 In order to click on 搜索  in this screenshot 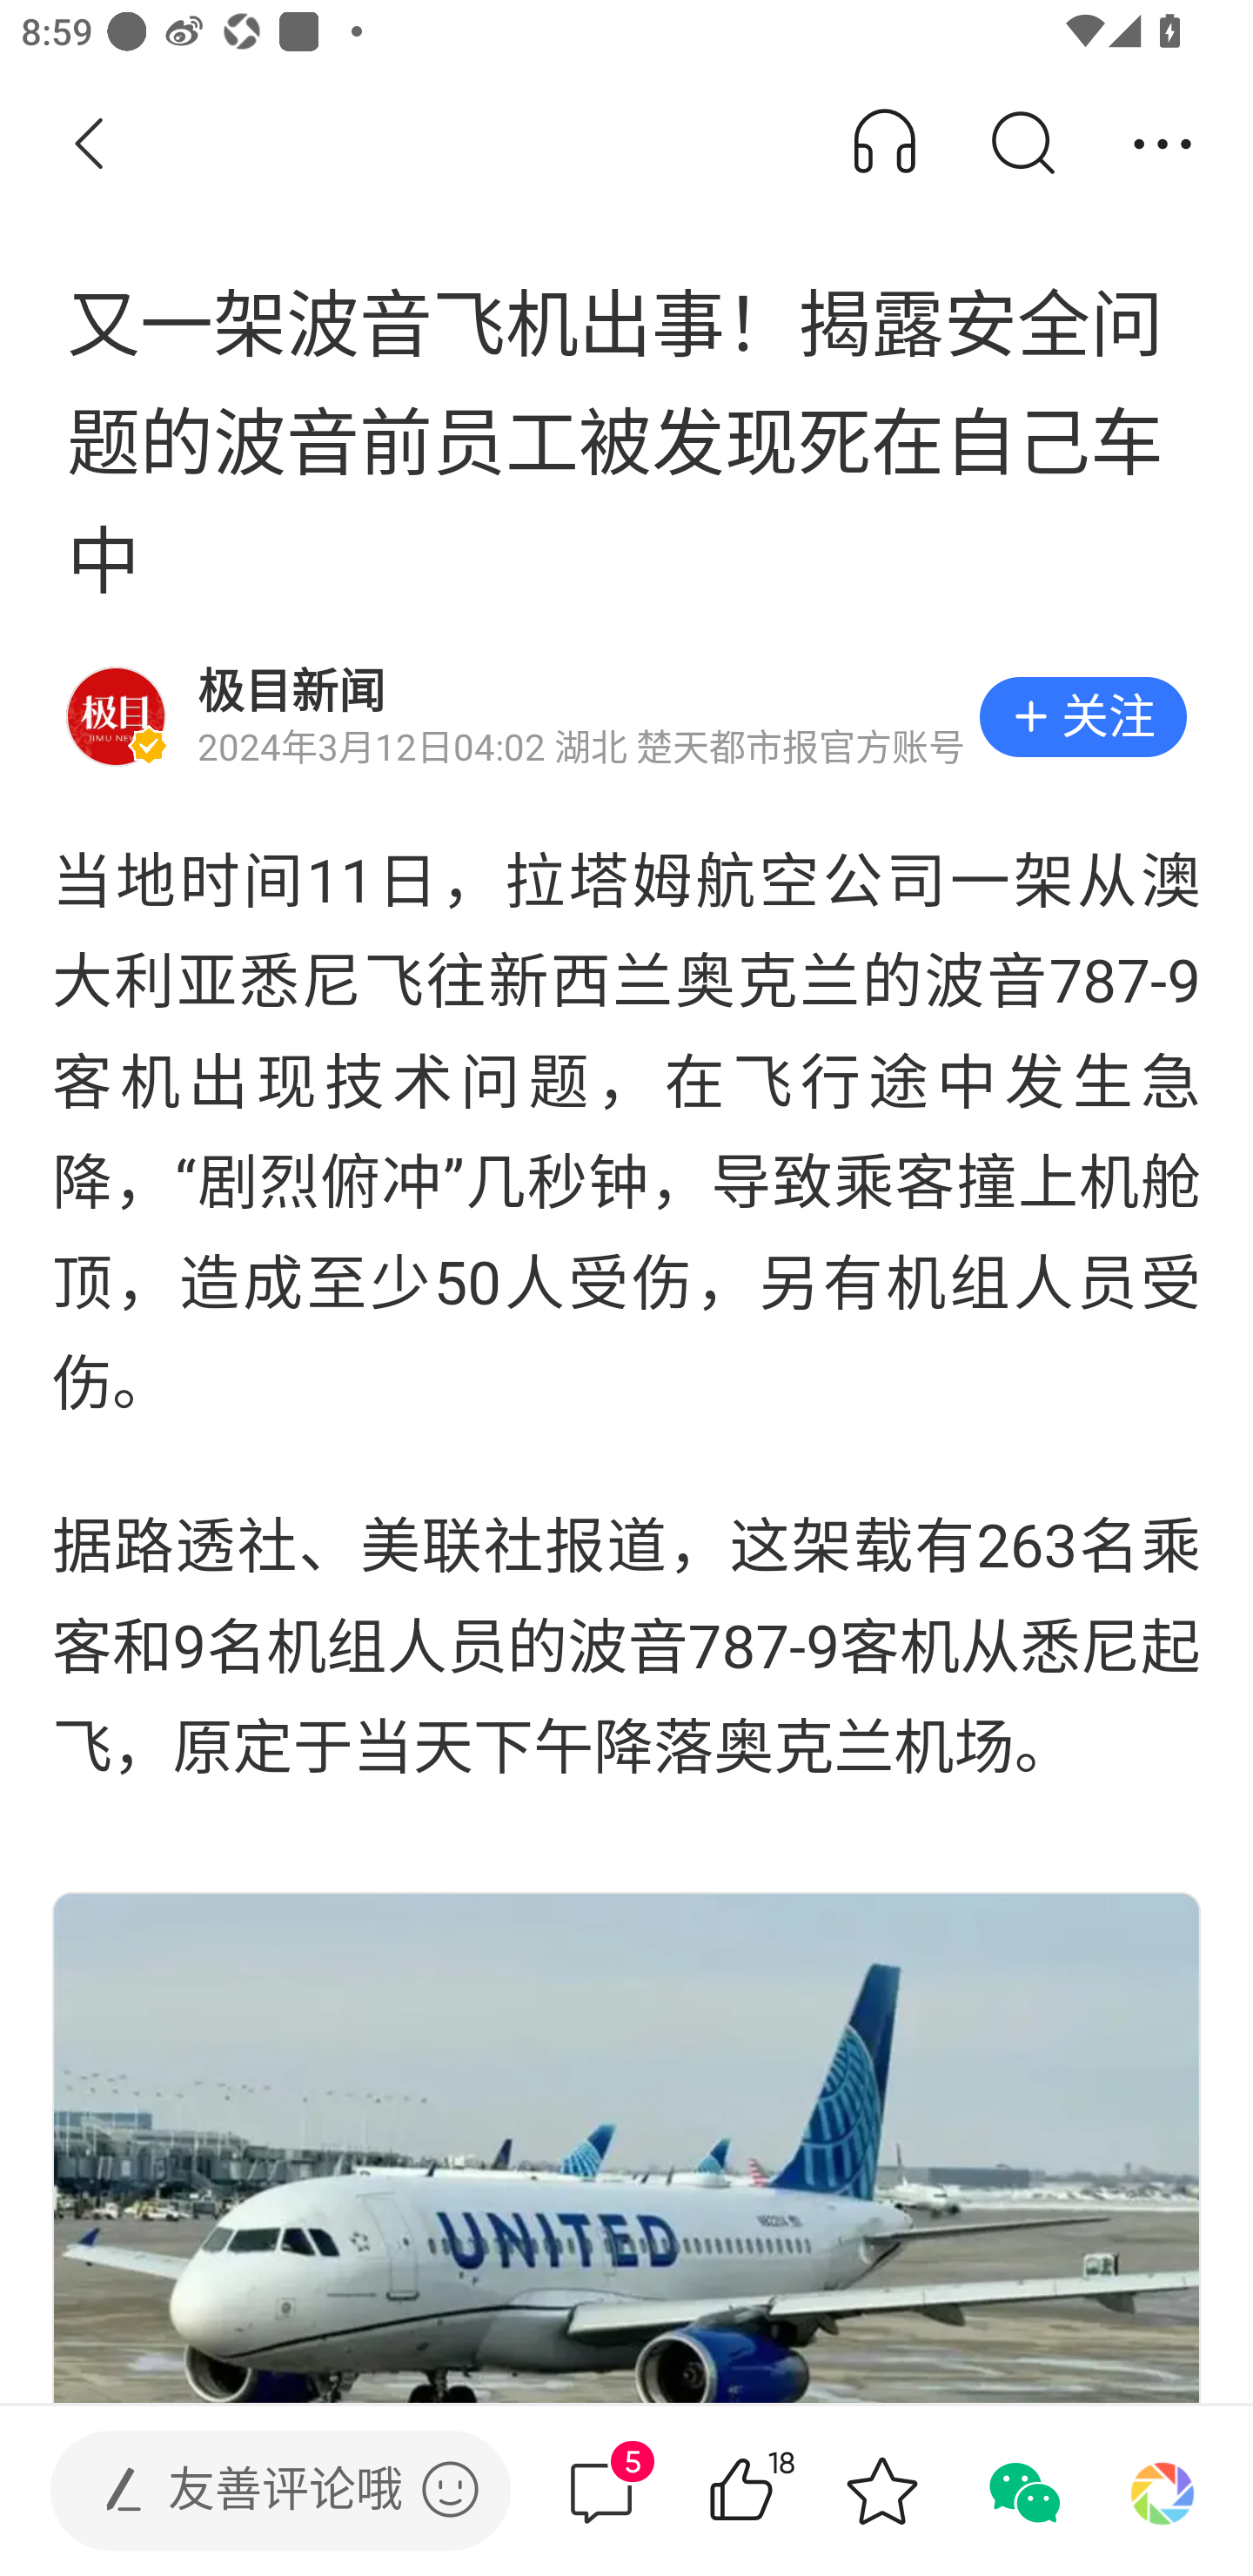, I will do `click(1022, 144)`.